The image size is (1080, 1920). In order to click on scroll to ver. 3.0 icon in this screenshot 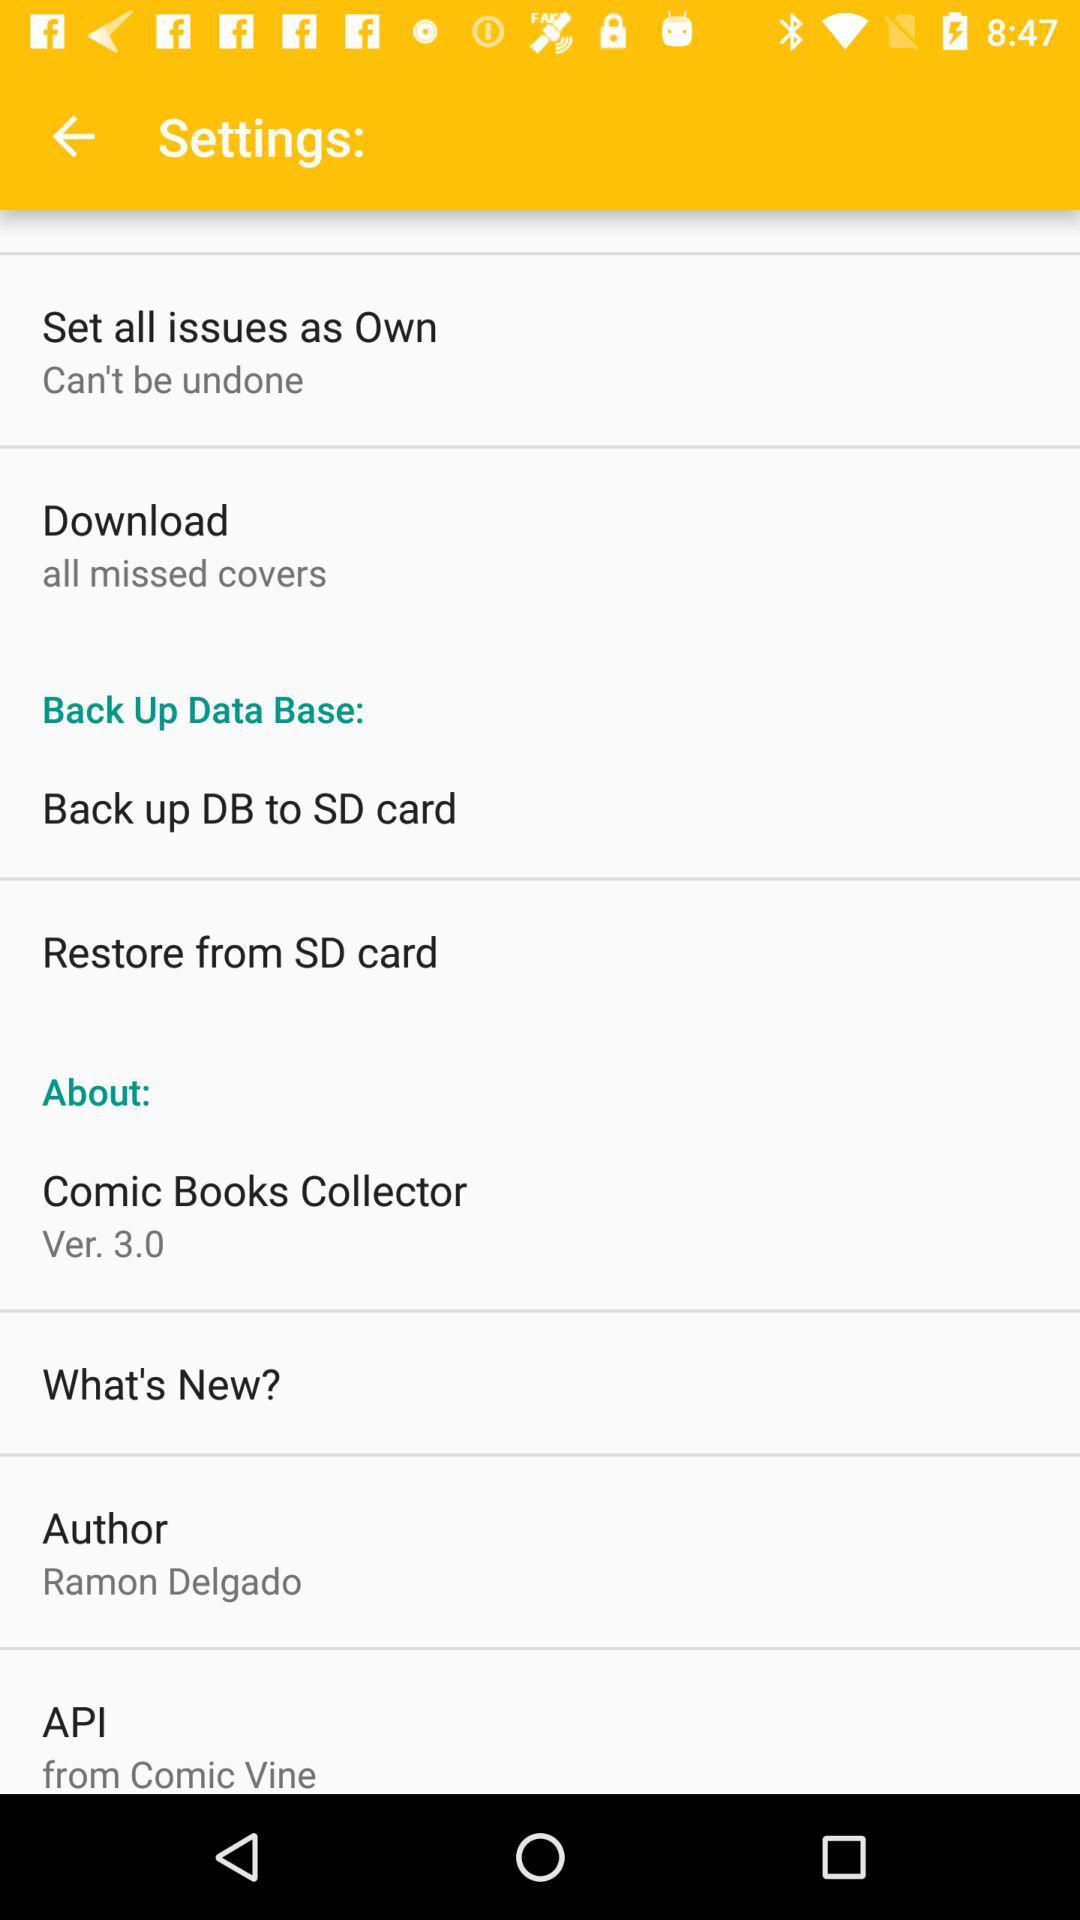, I will do `click(103, 1242)`.